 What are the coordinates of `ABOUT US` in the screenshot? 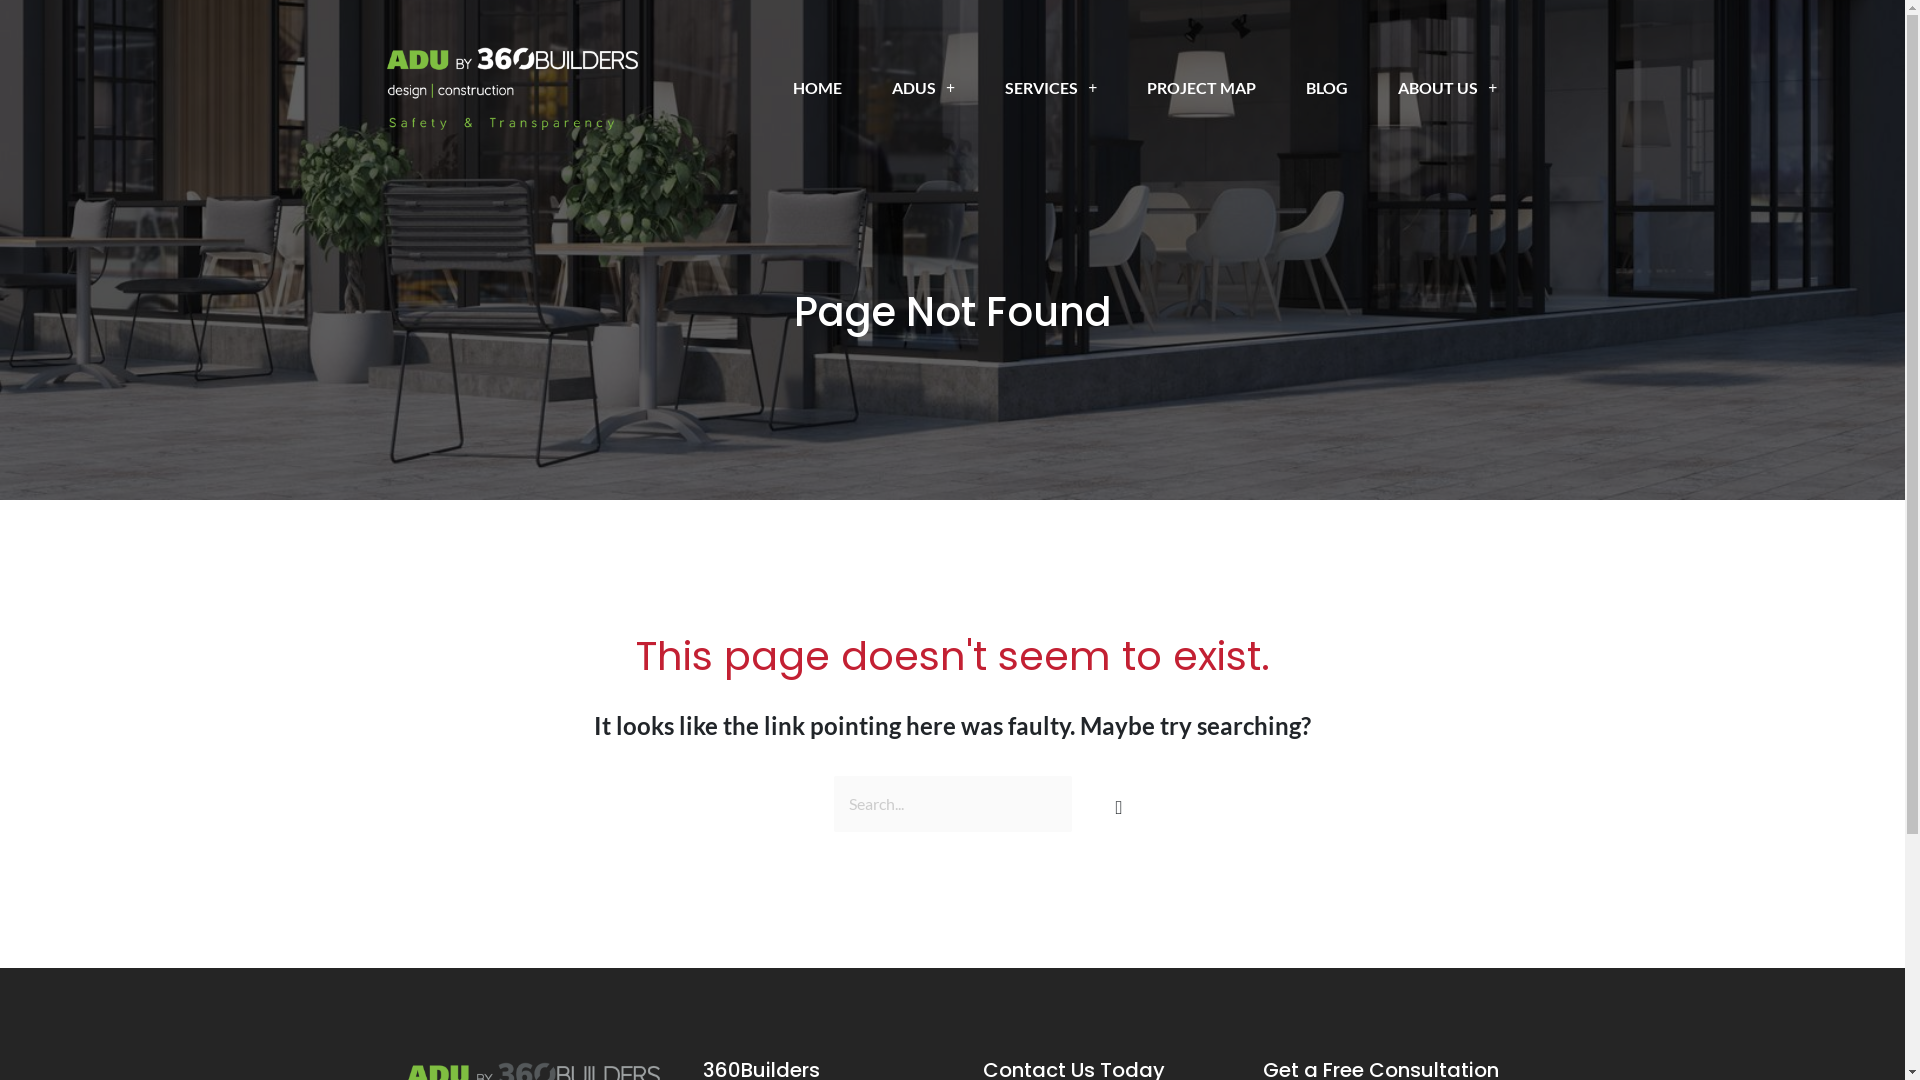 It's located at (1448, 88).